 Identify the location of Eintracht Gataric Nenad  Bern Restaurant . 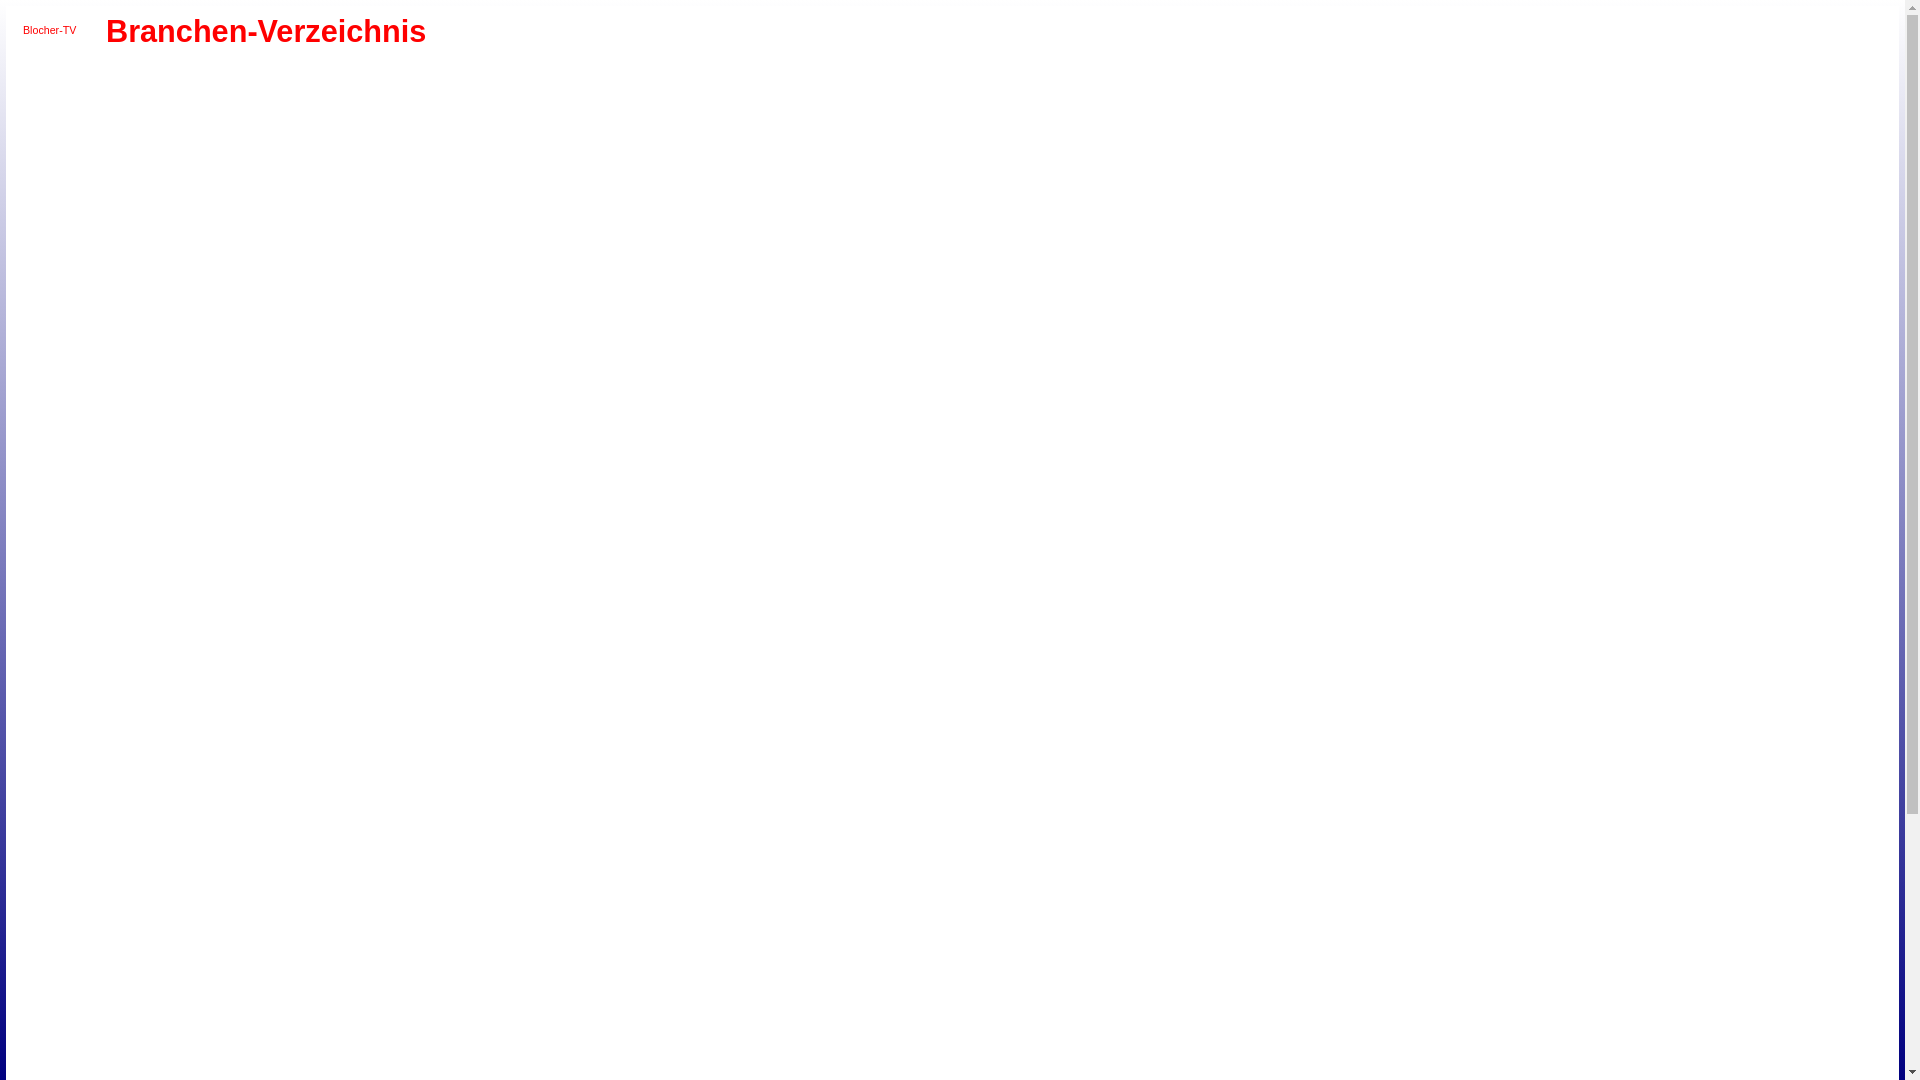
(349, 149).